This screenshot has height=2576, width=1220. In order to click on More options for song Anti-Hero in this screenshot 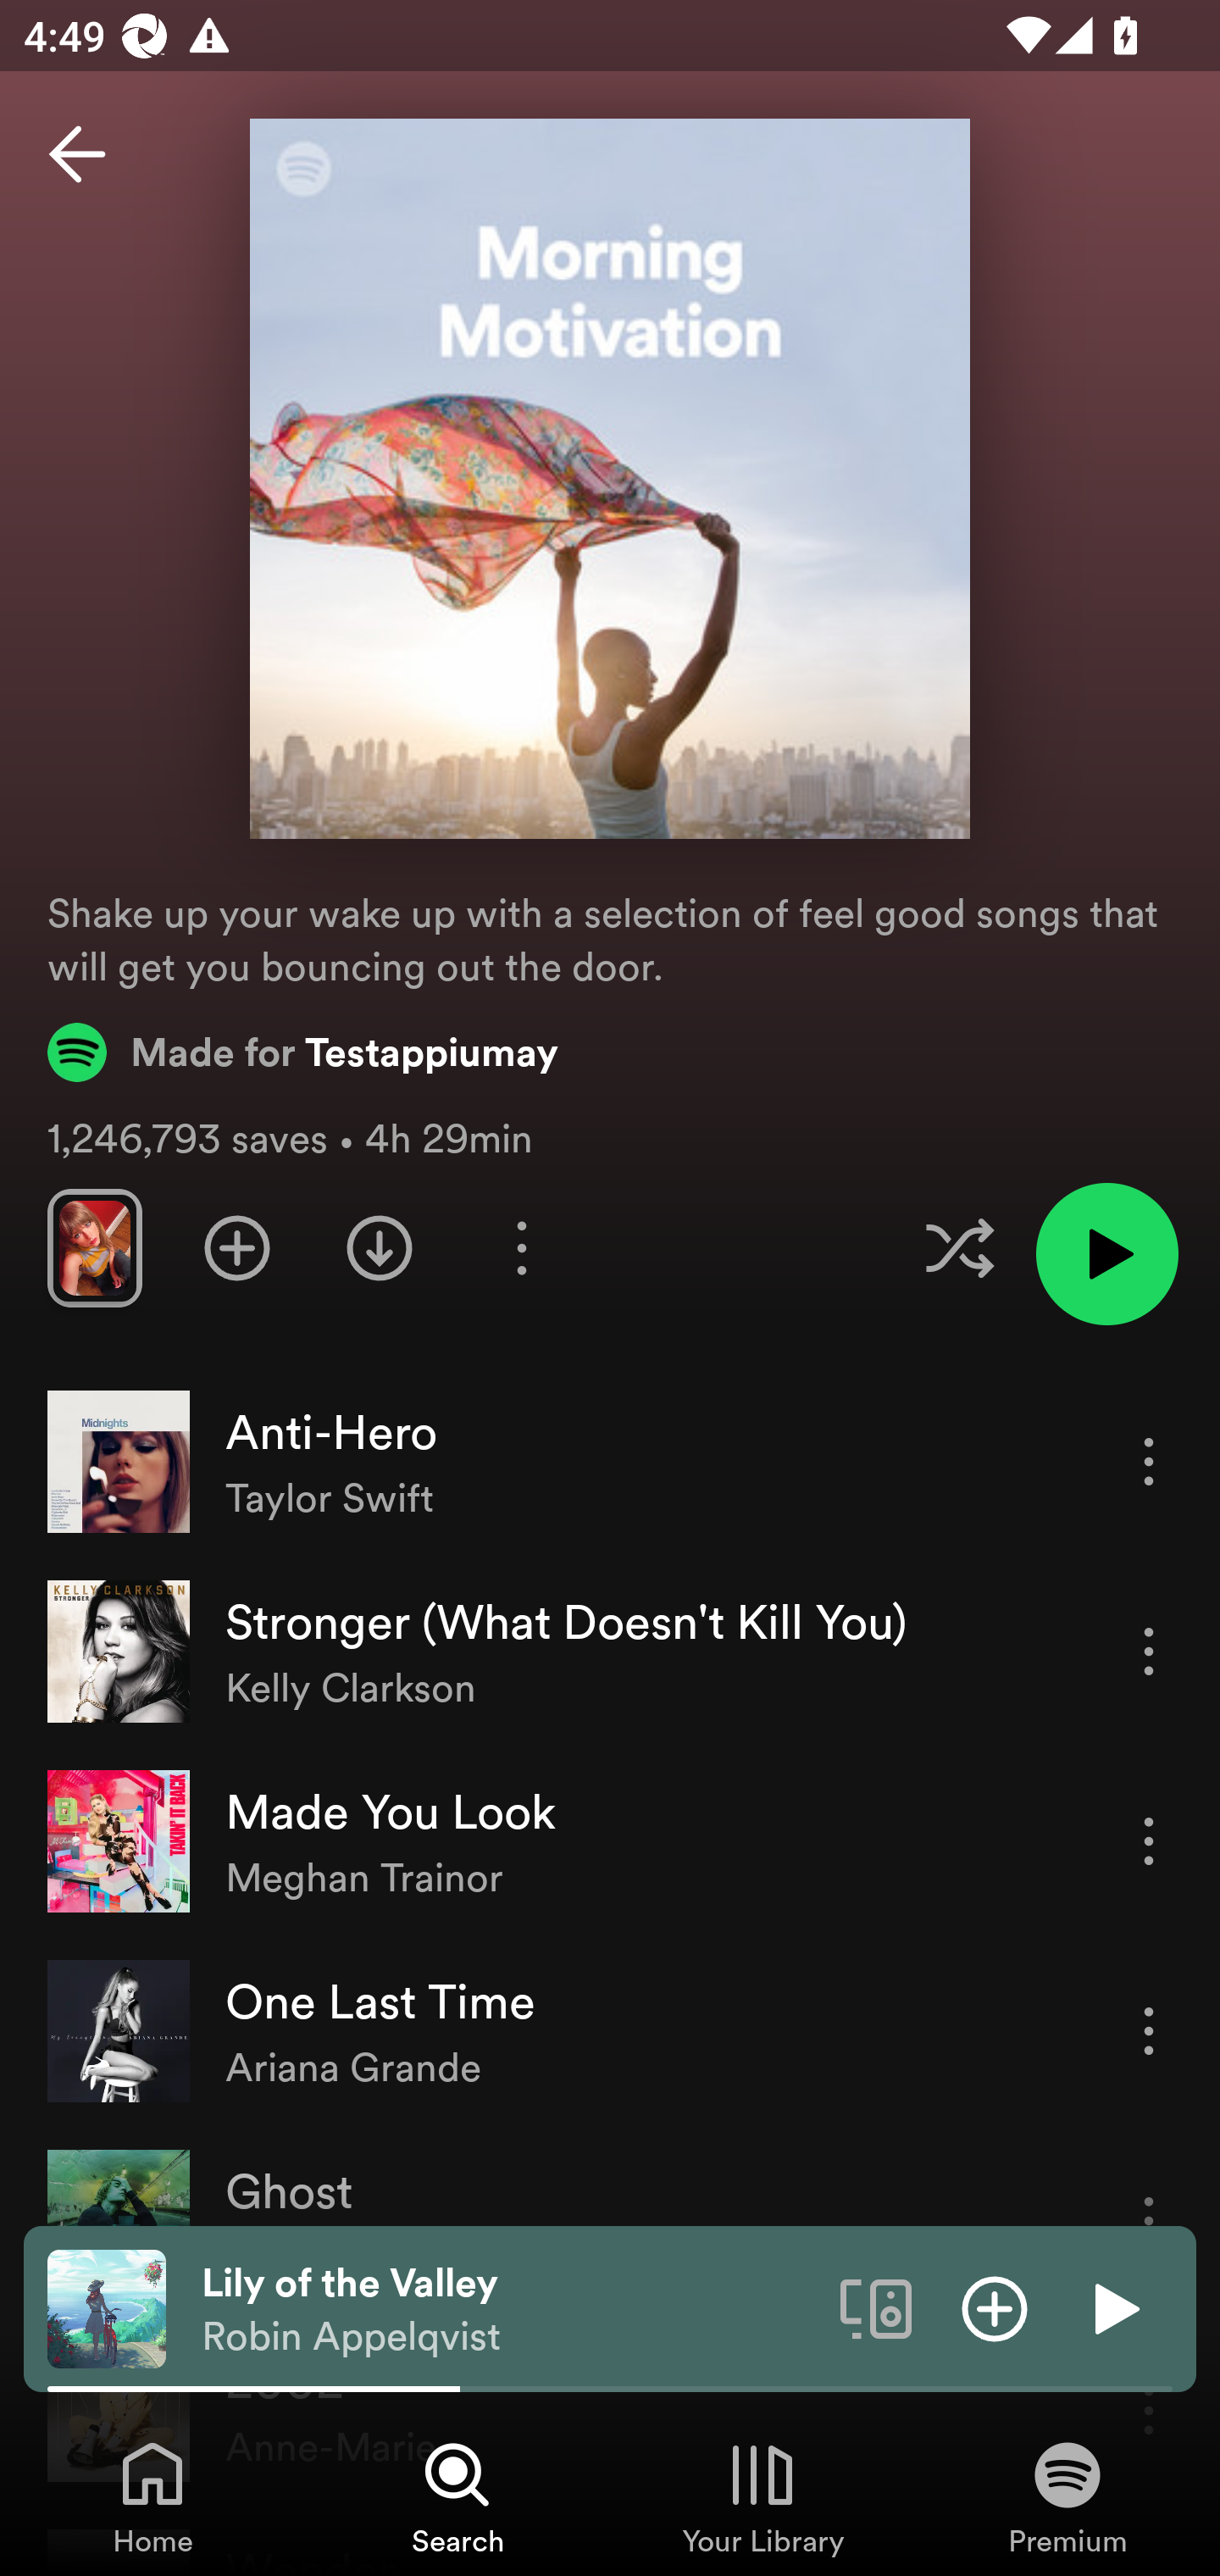, I will do `click(1149, 1461)`.